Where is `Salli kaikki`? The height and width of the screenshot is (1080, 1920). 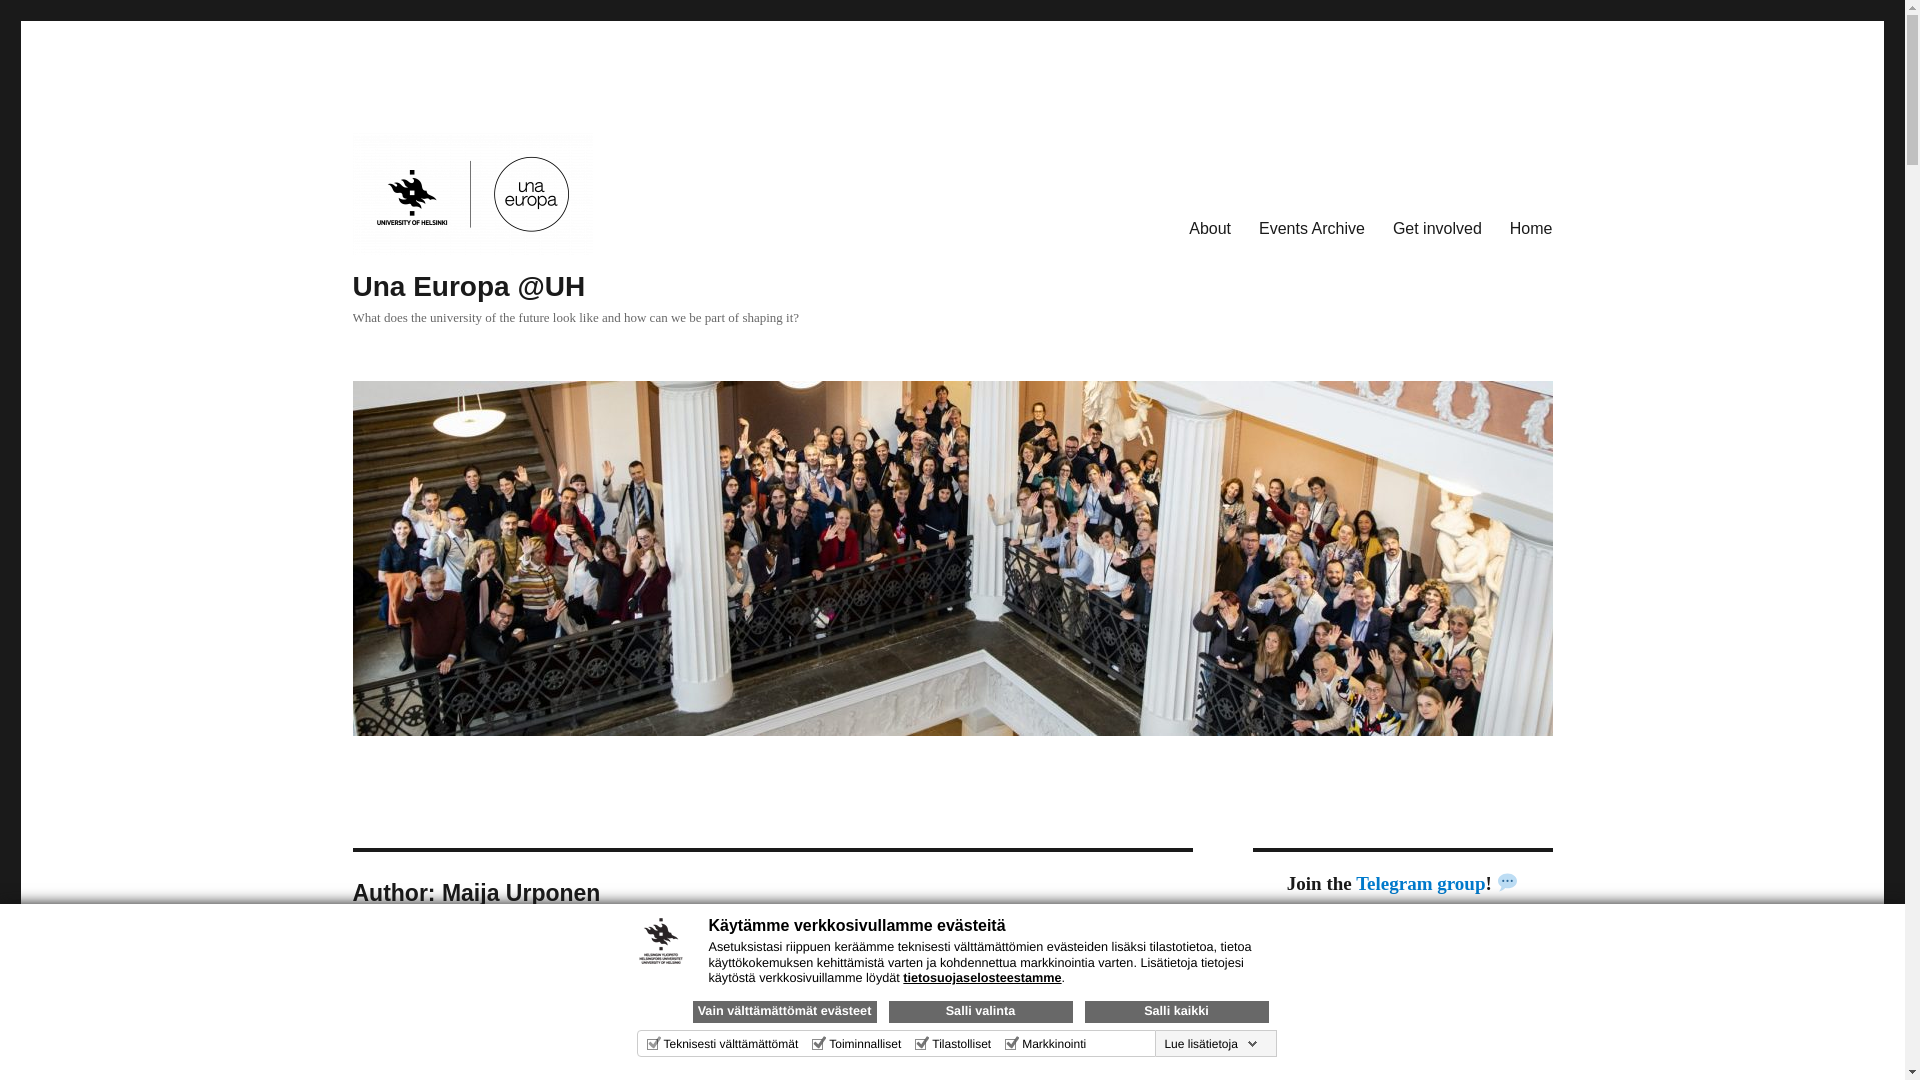
Salli kaikki is located at coordinates (1176, 1012).